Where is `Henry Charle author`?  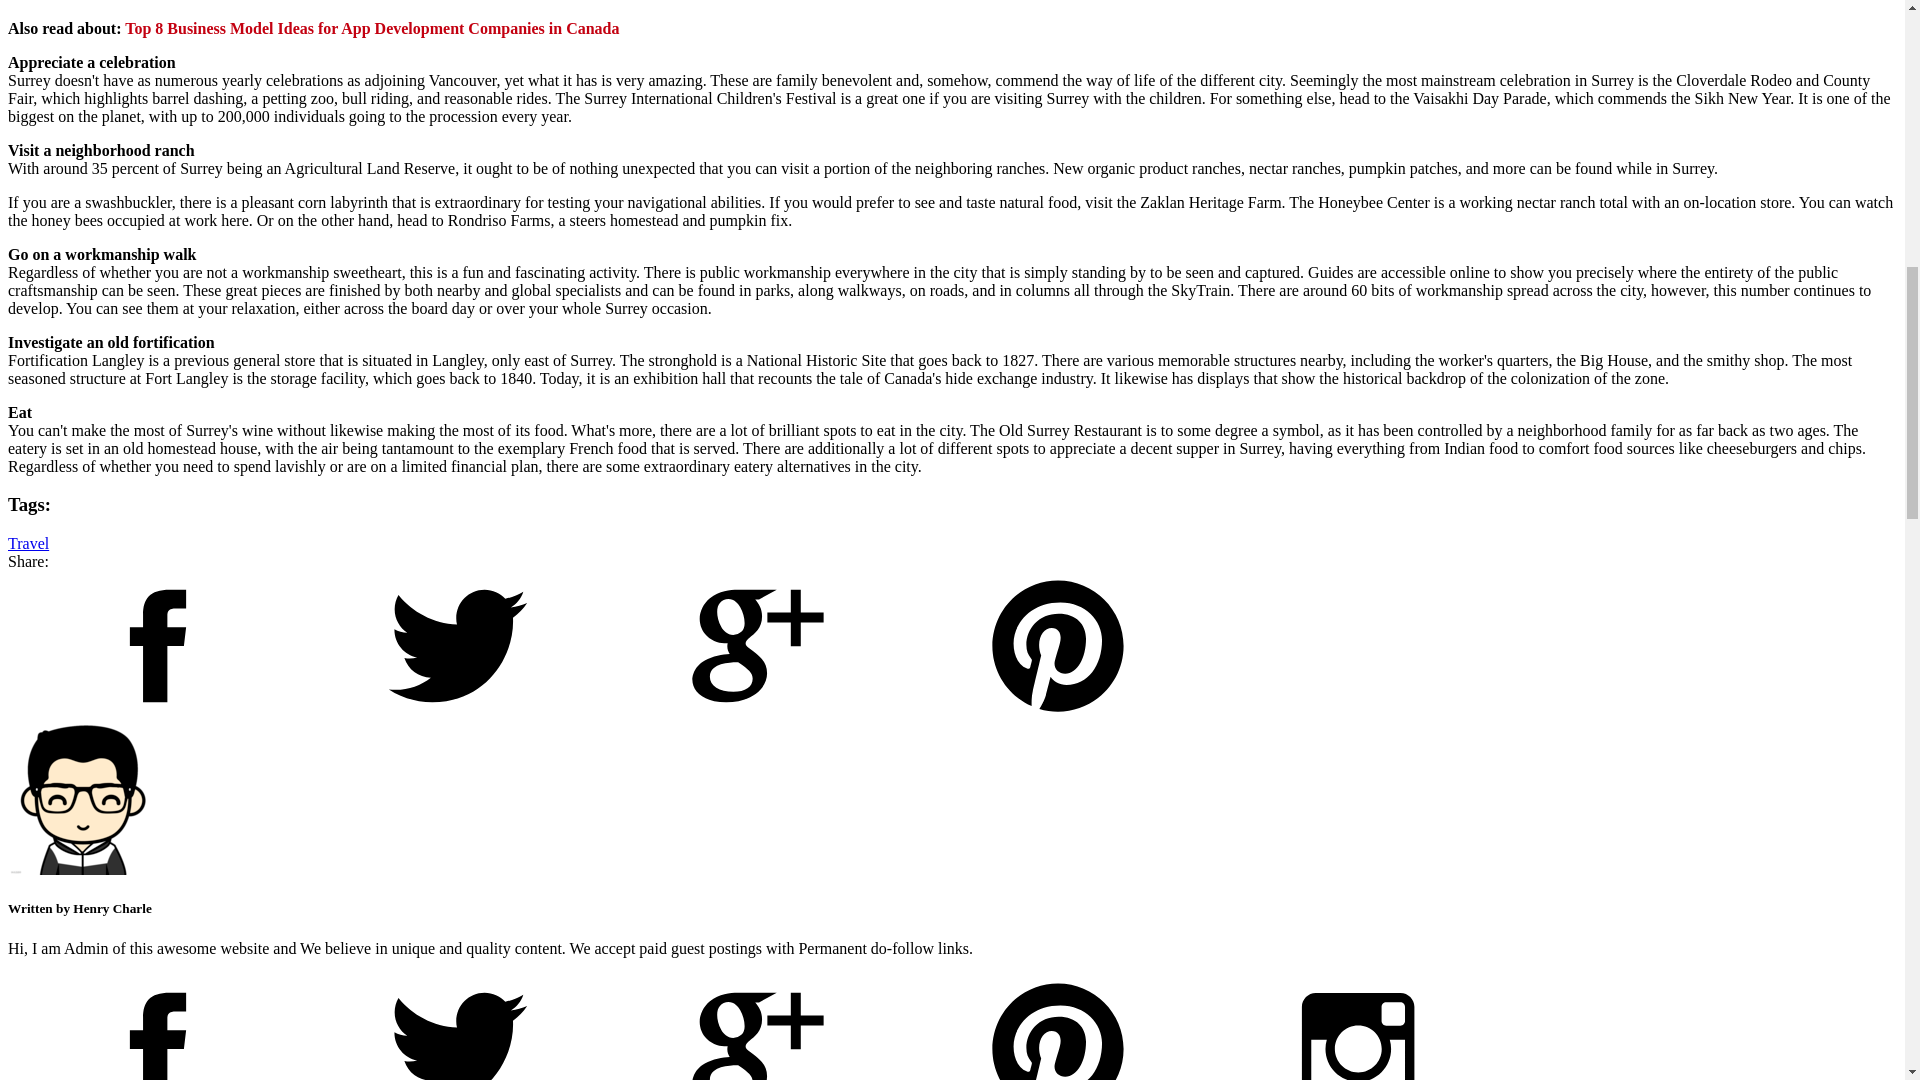 Henry Charle author is located at coordinates (82, 799).